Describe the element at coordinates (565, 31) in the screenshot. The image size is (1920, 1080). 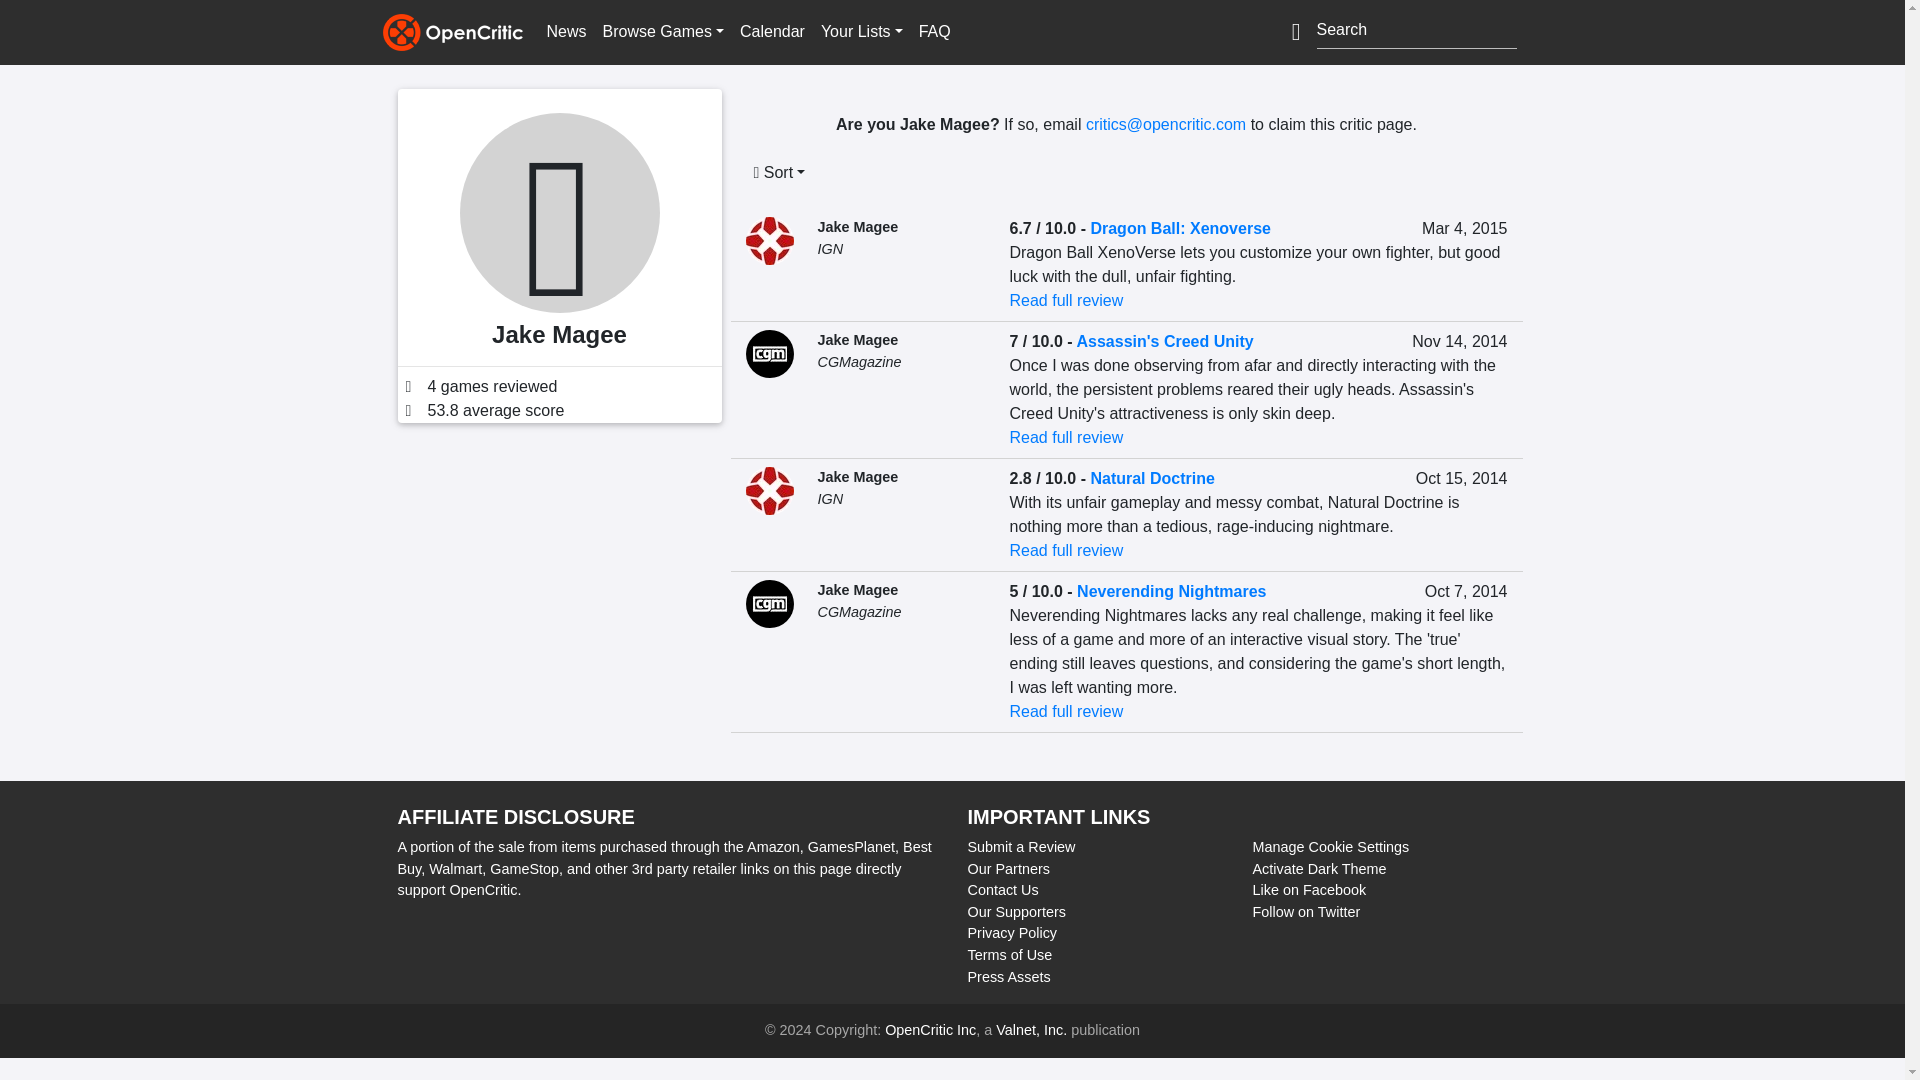
I see `News` at that location.